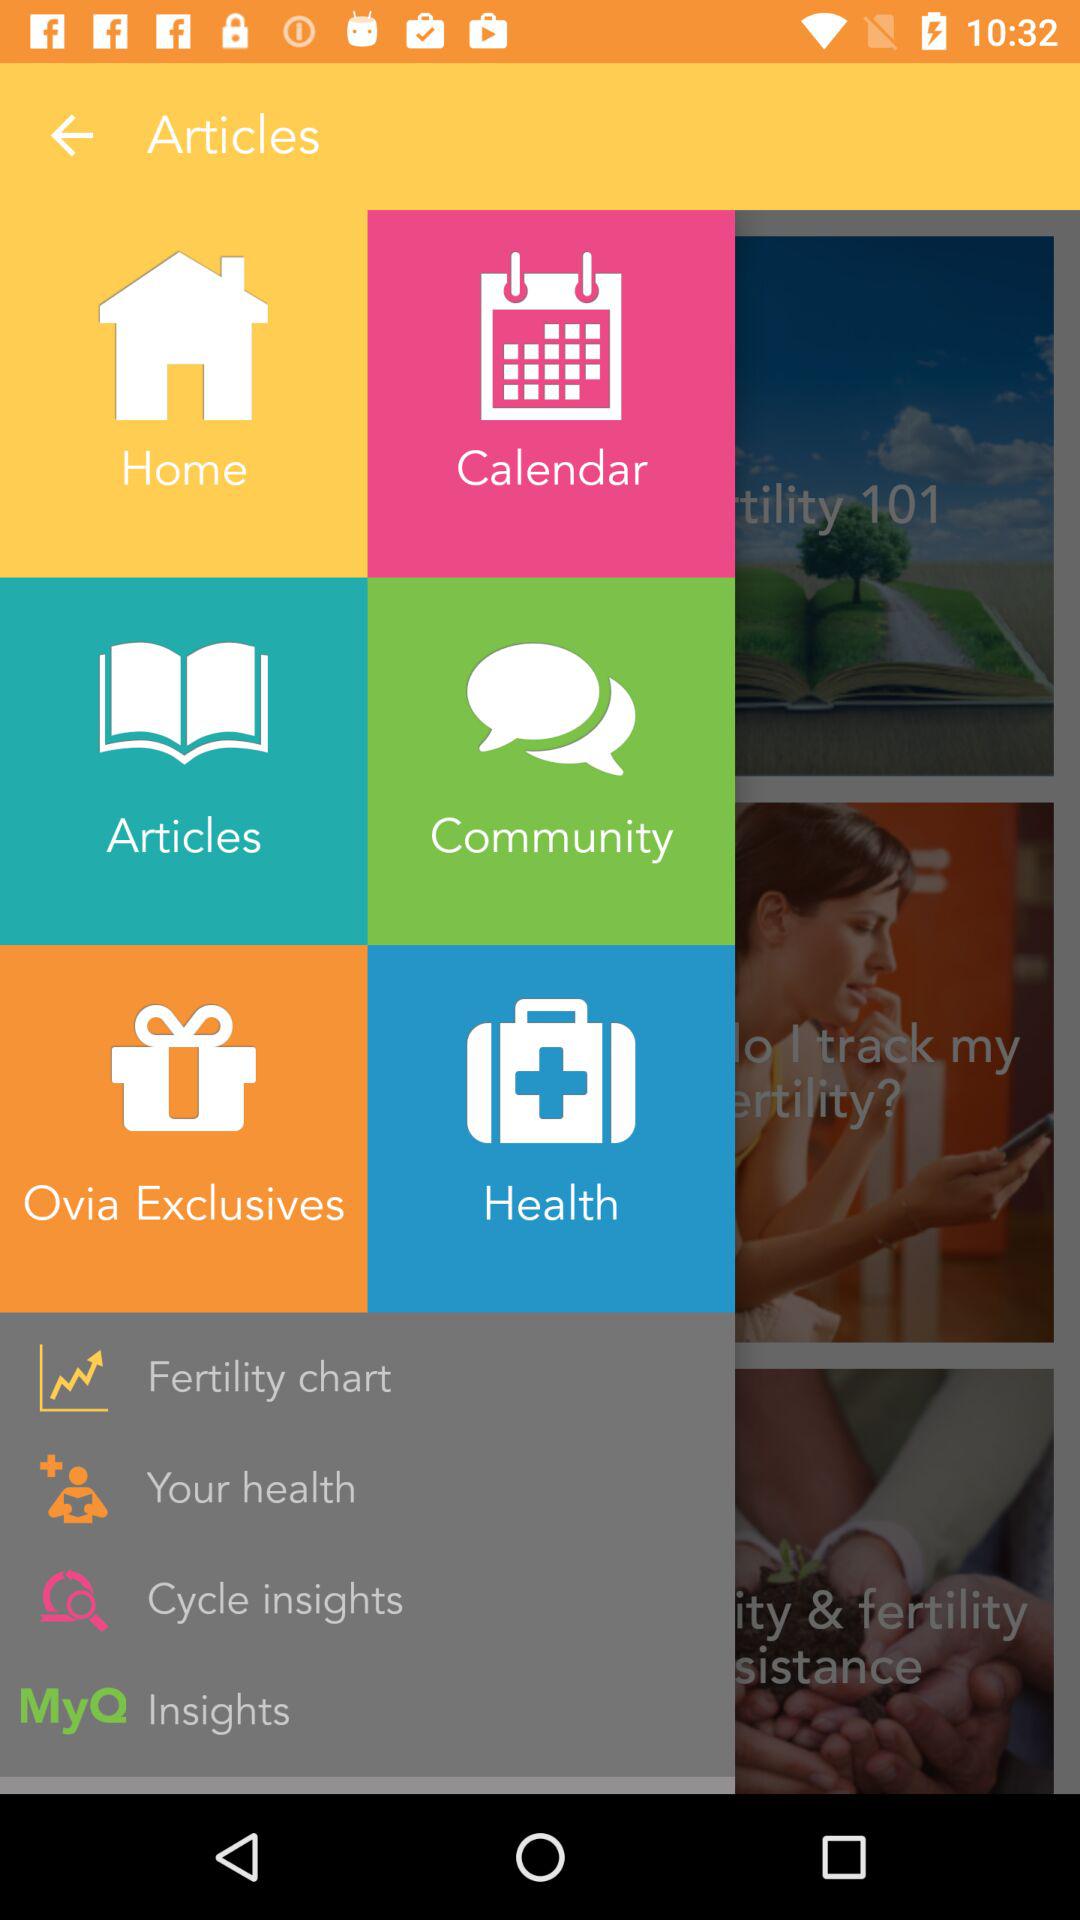 The height and width of the screenshot is (1920, 1080). I want to click on select the text articles on the web page, so click(550, 136).